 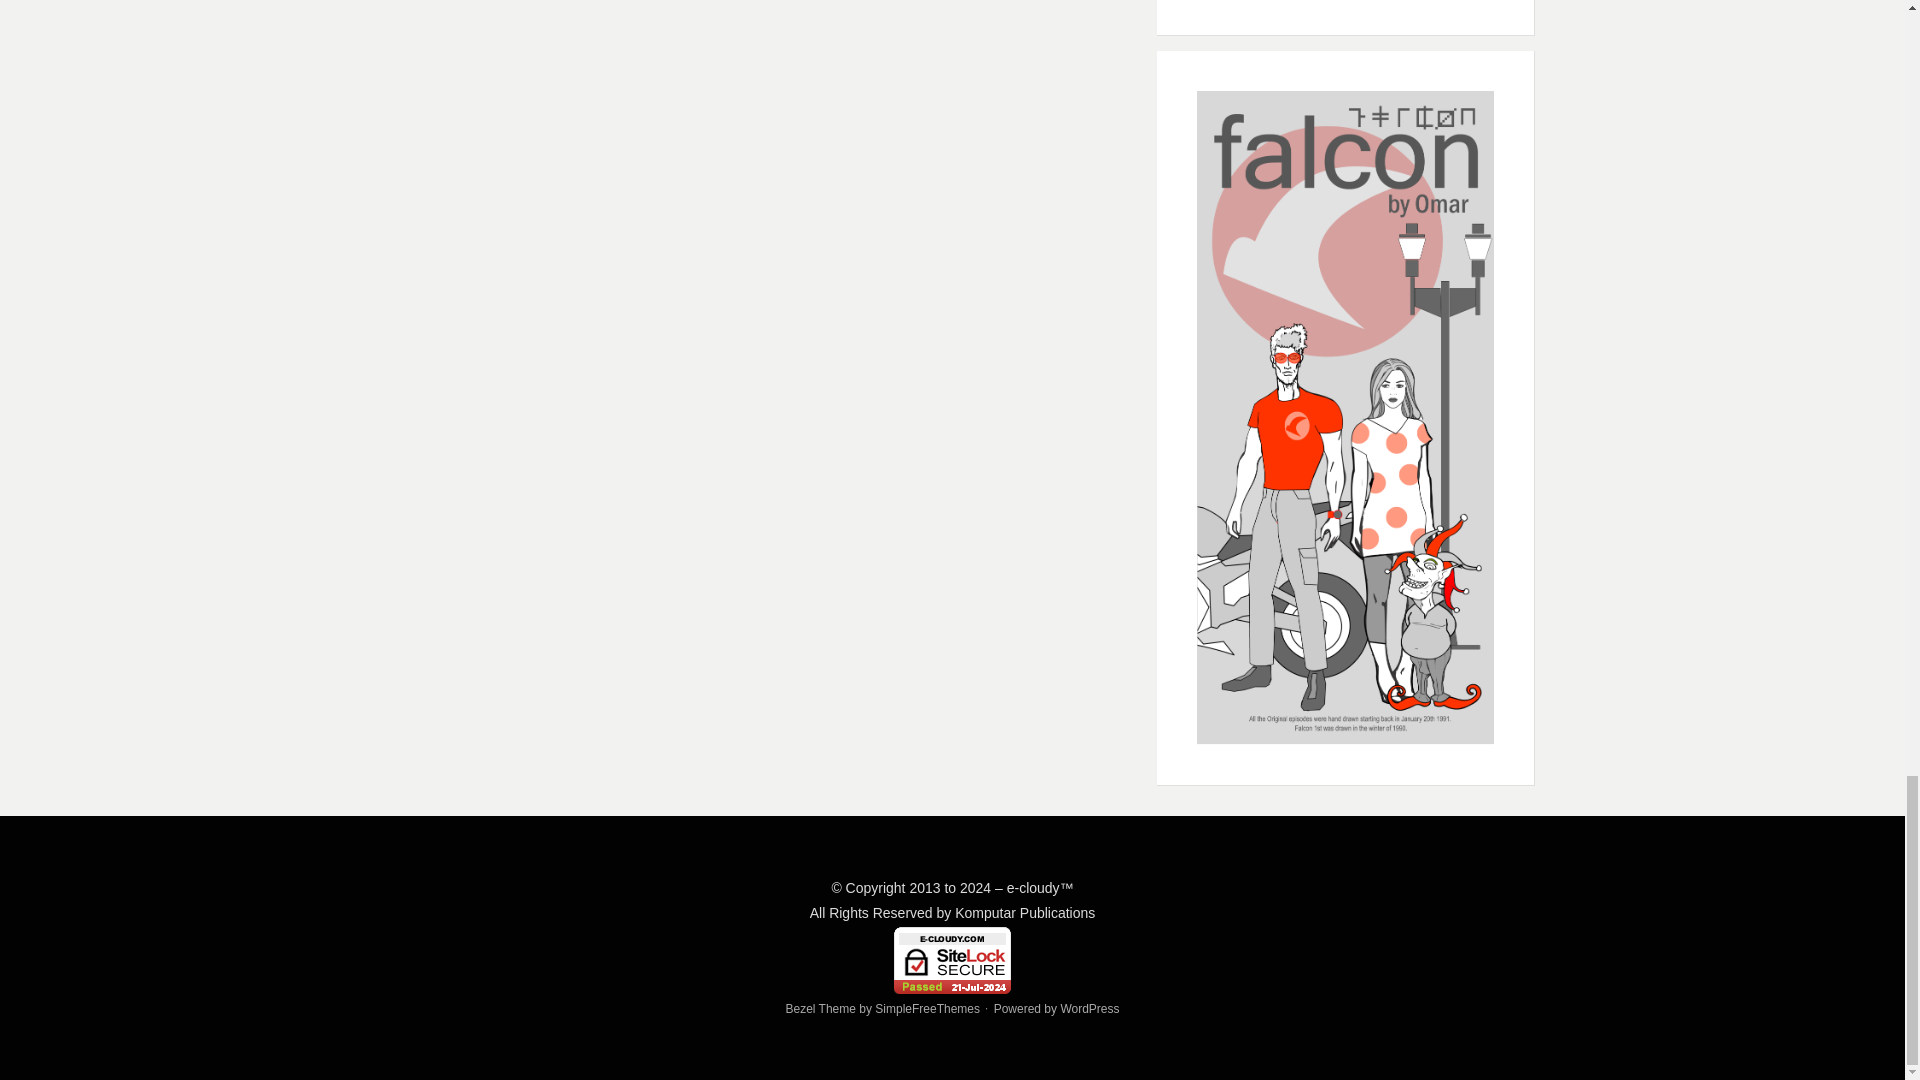 What do you see at coordinates (927, 1009) in the screenshot?
I see `SimpleFreeThemes` at bounding box center [927, 1009].